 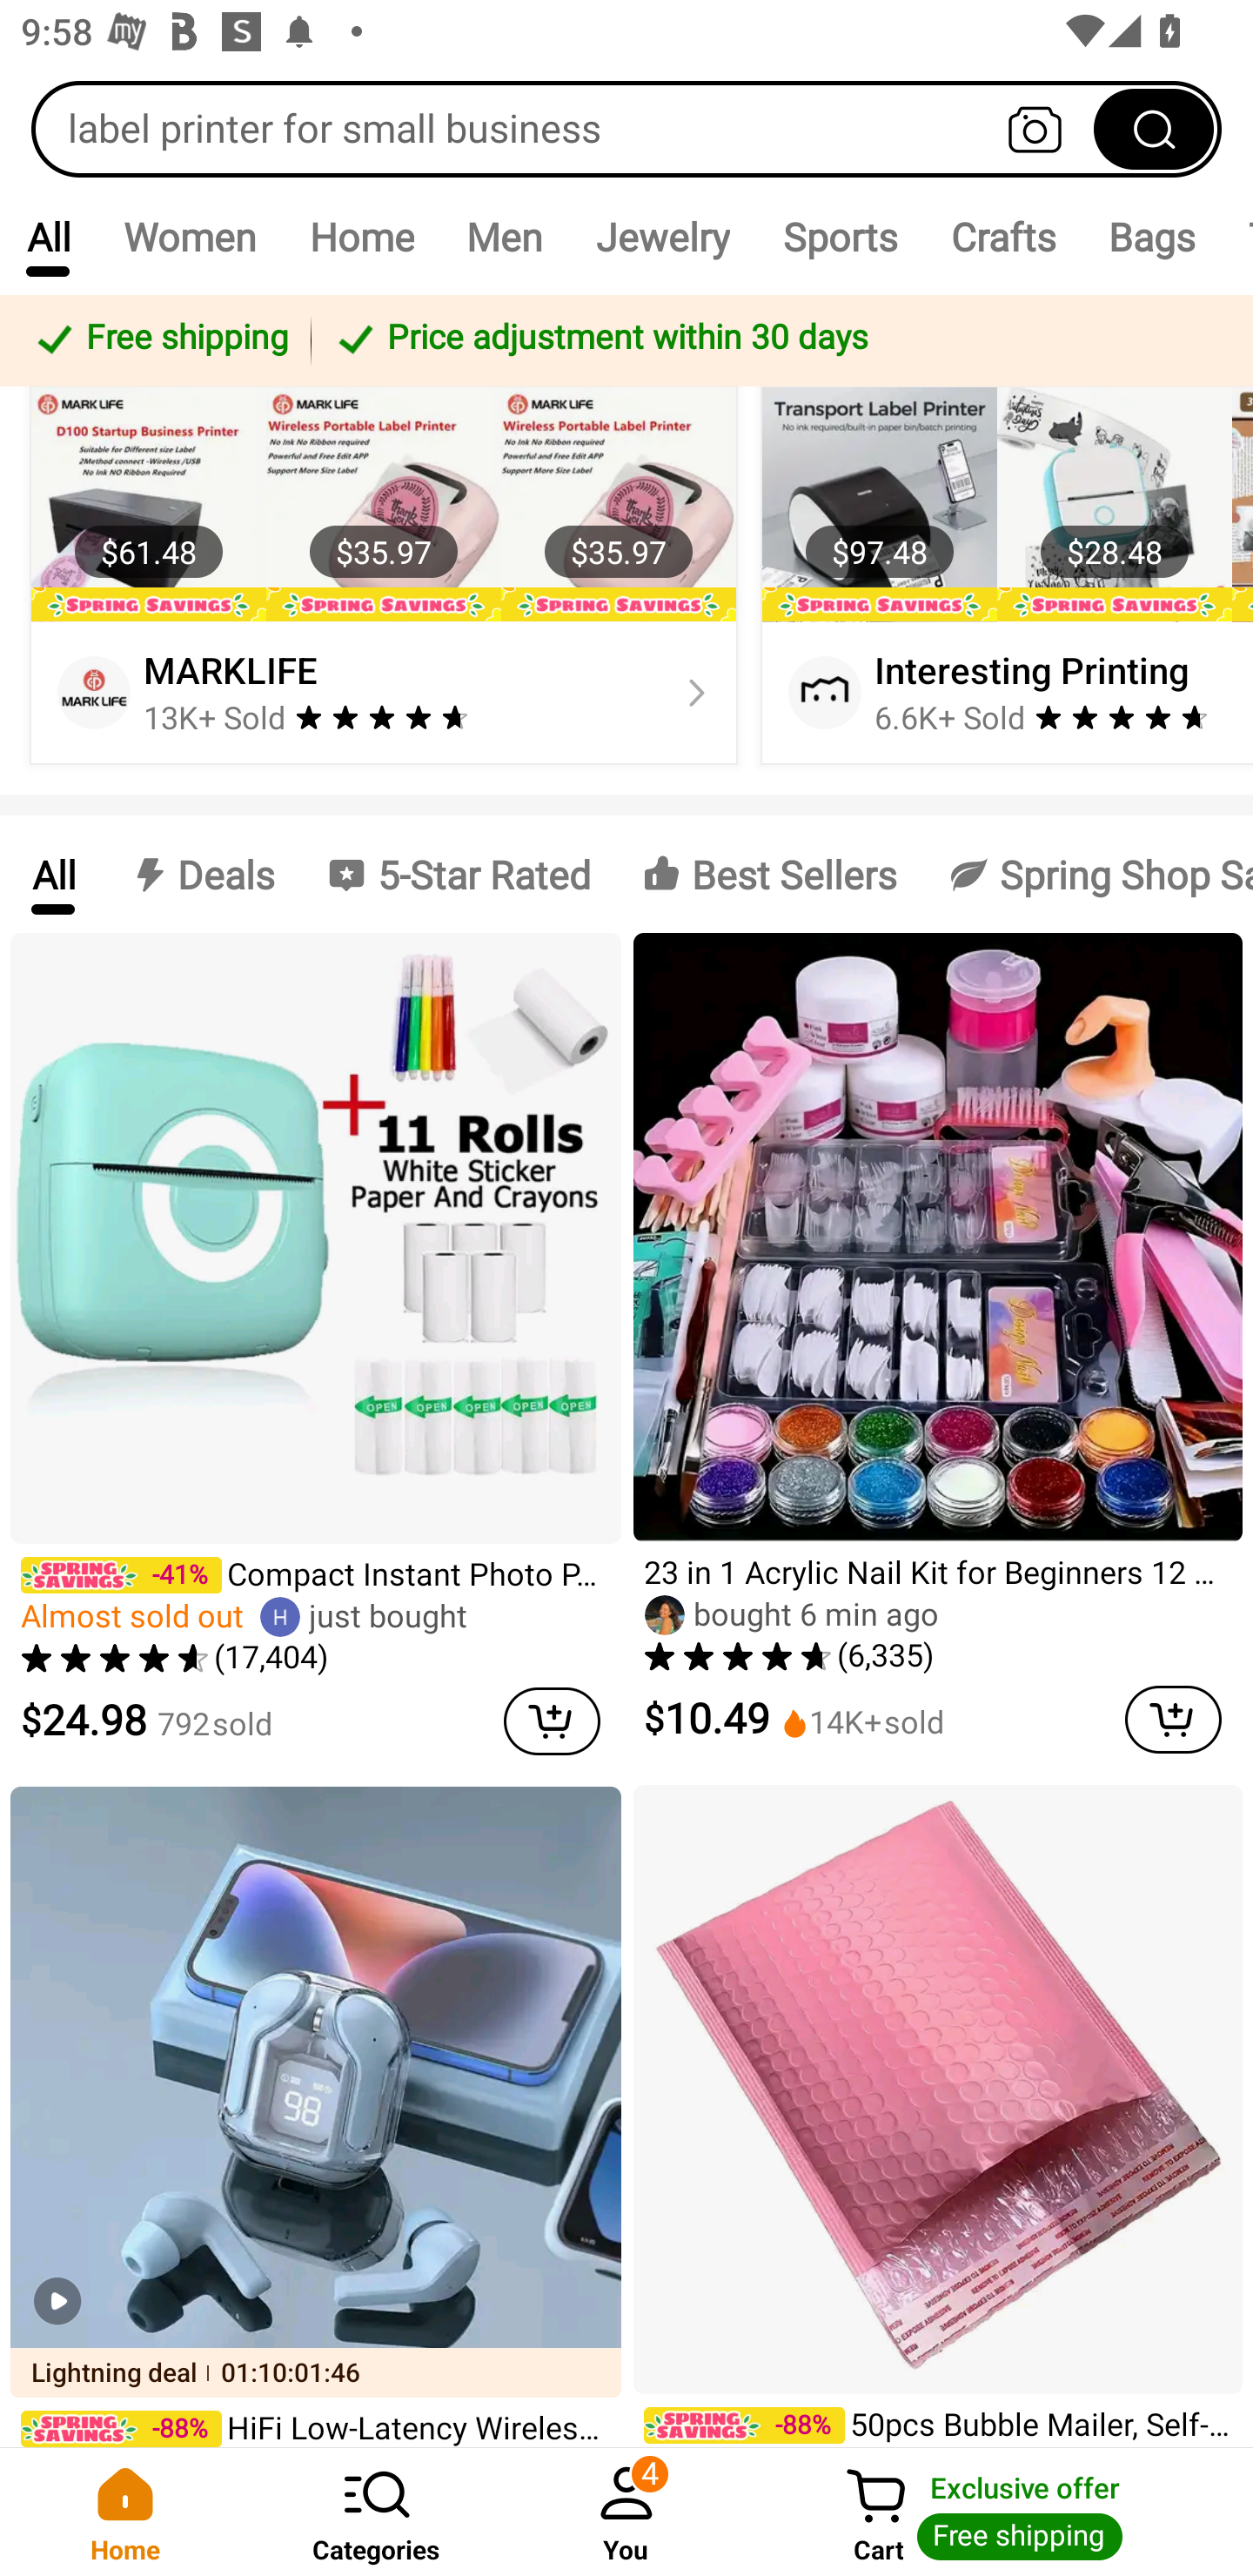 What do you see at coordinates (1152, 237) in the screenshot?
I see `Bags` at bounding box center [1152, 237].